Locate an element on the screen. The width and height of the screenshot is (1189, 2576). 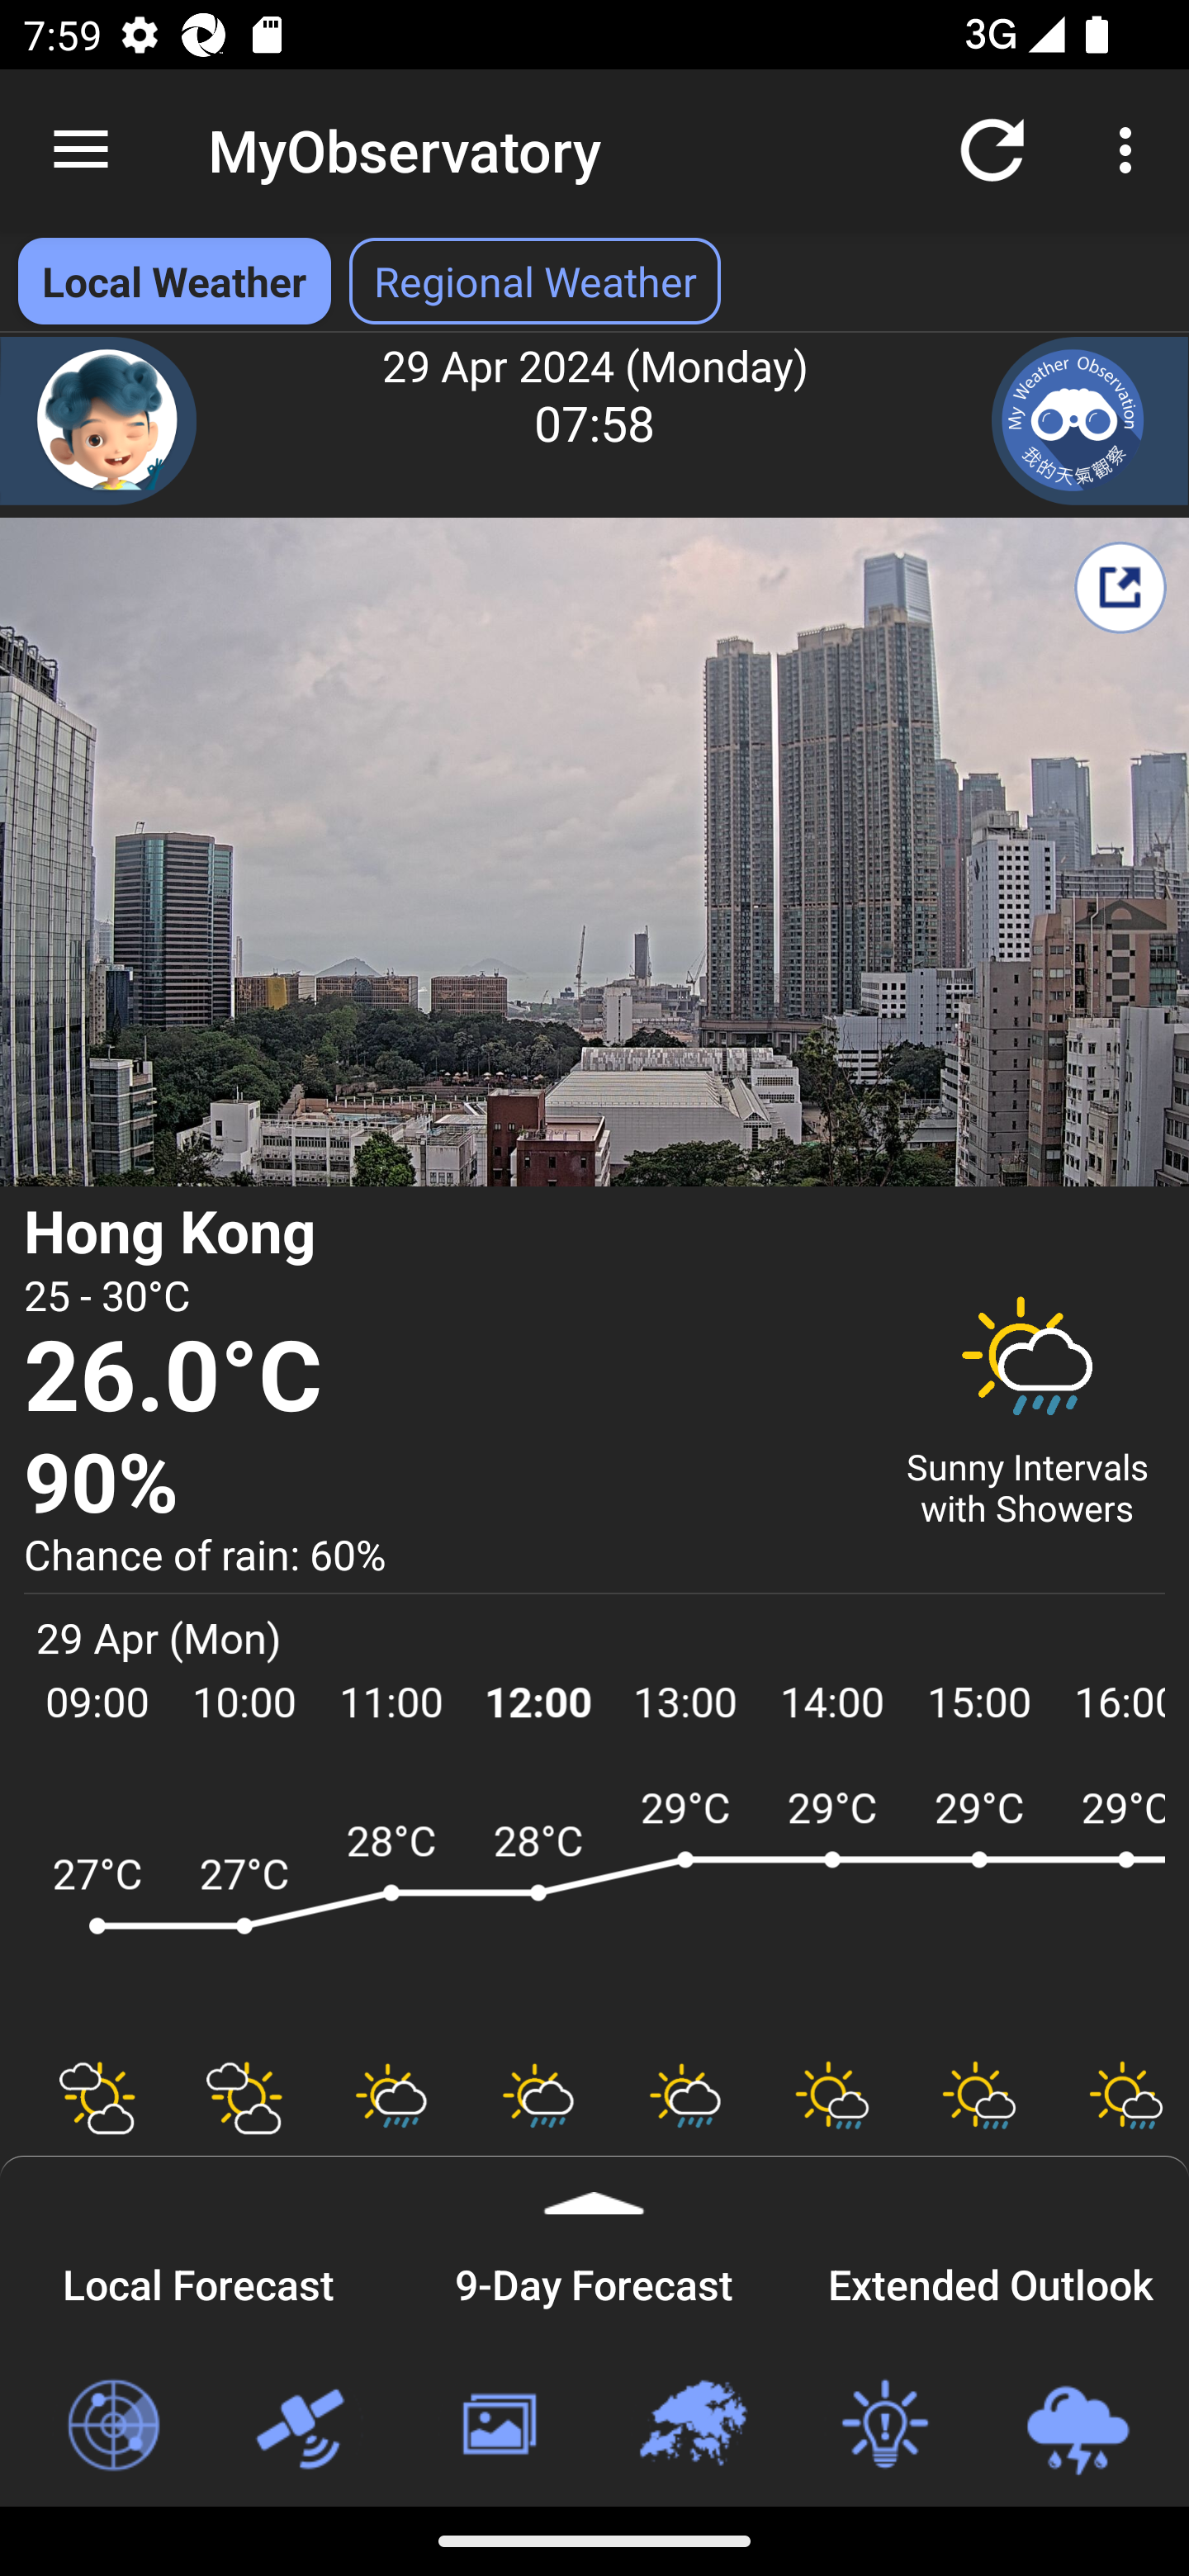
Weather Photos is located at coordinates (497, 2426).